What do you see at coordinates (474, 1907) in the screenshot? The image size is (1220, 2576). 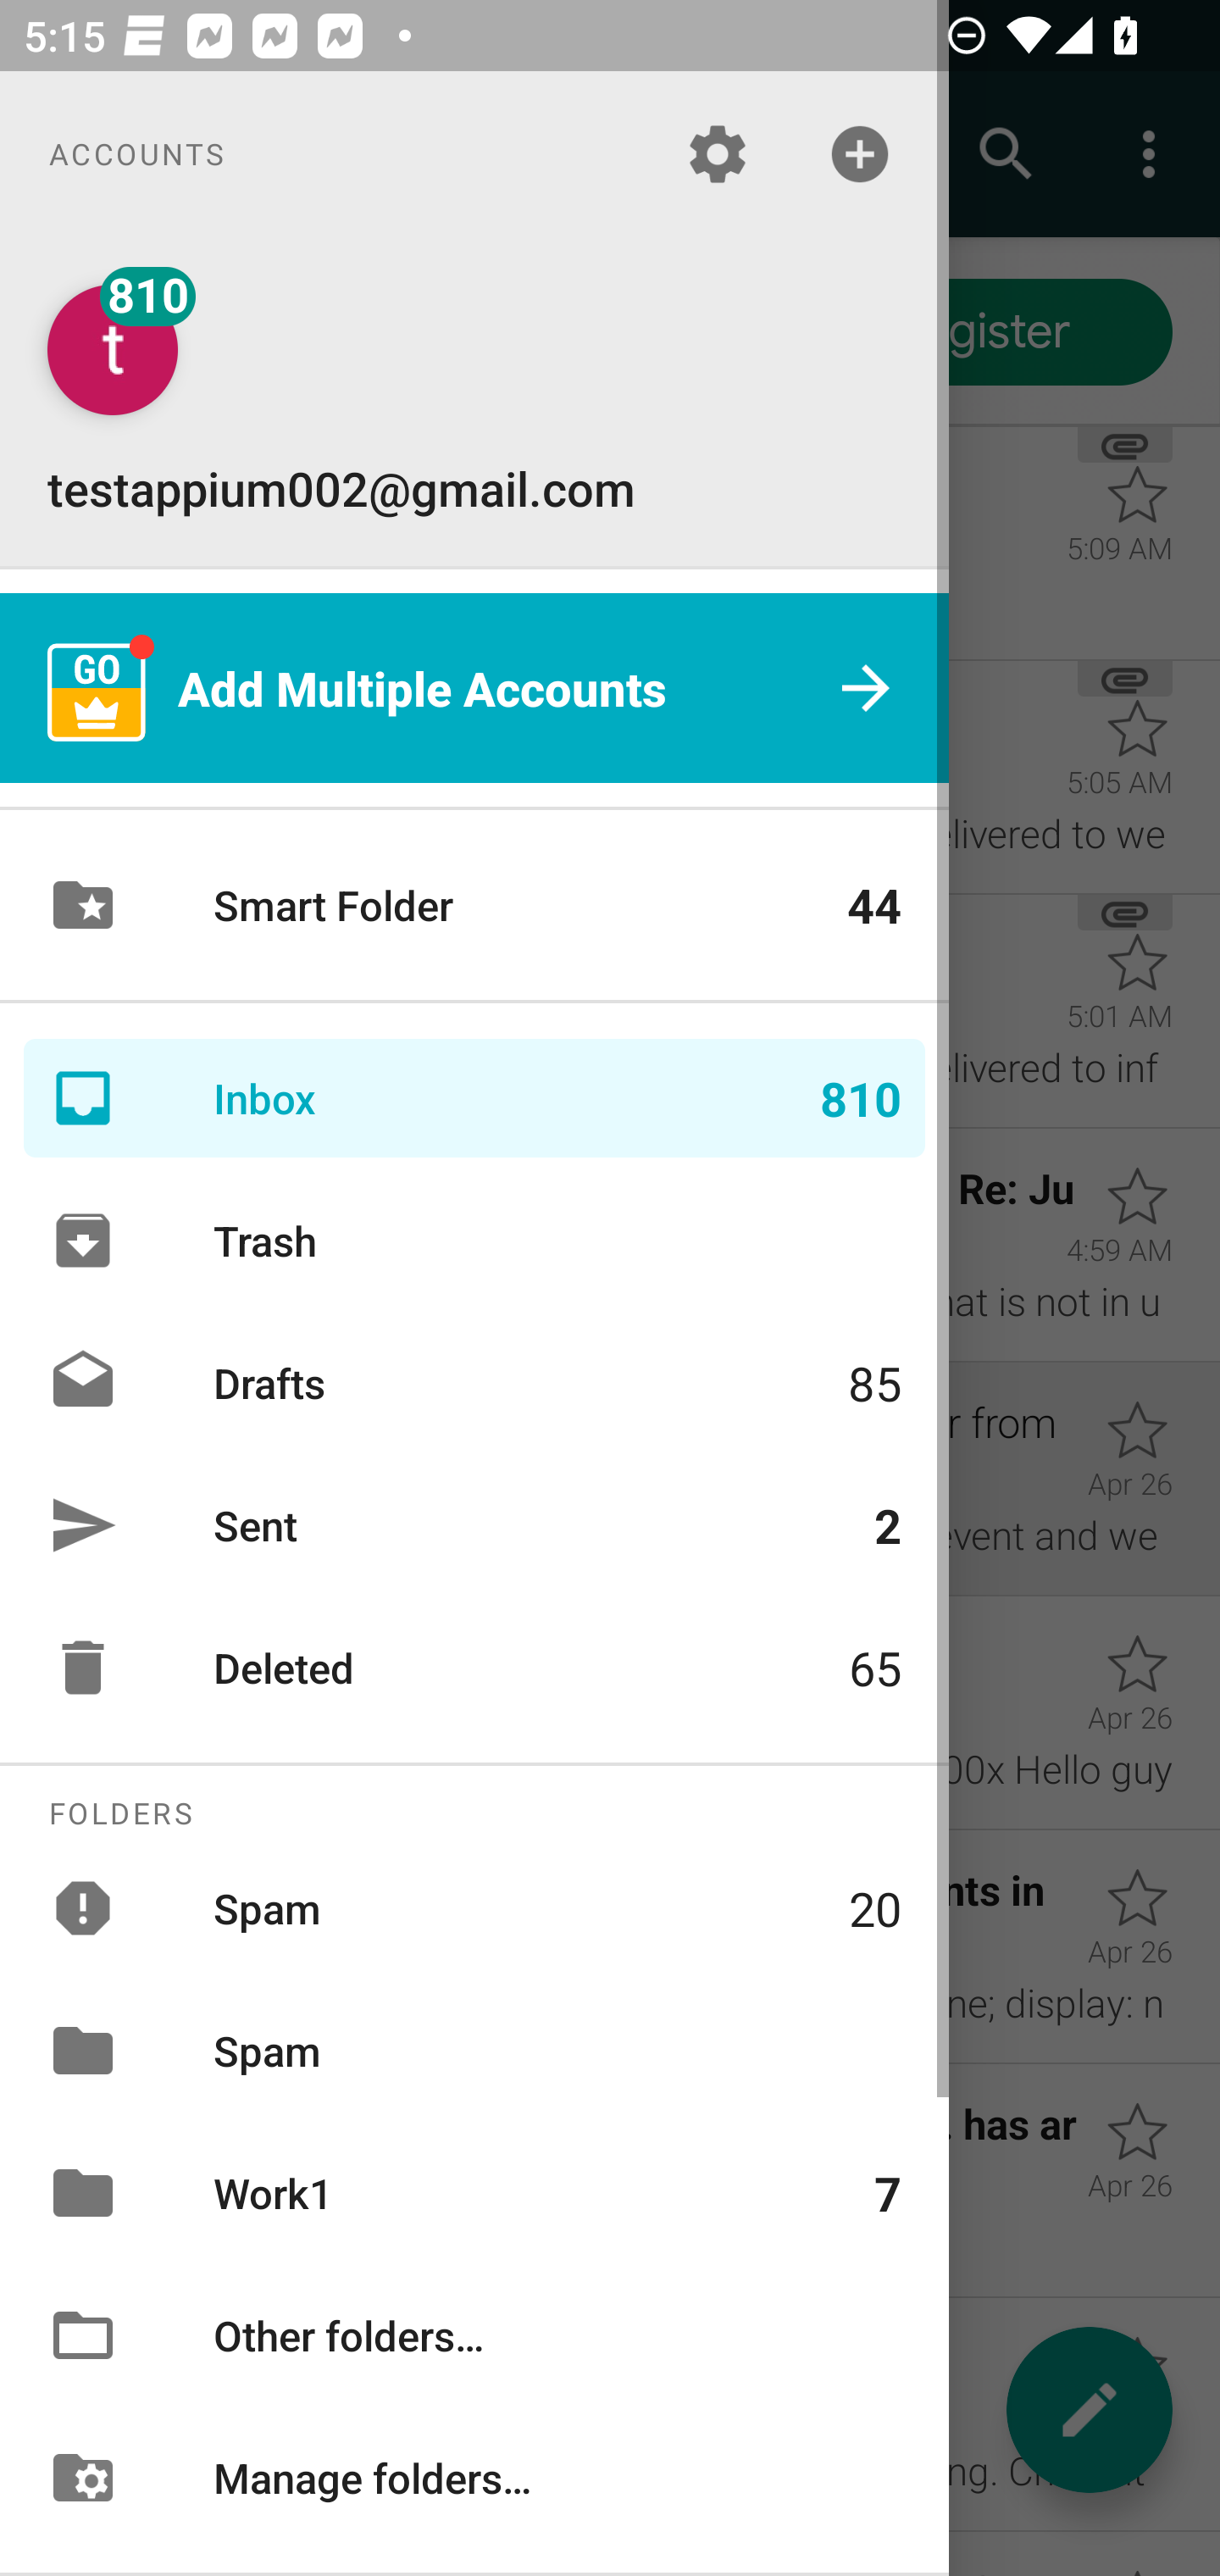 I see `Spam 20` at bounding box center [474, 1907].